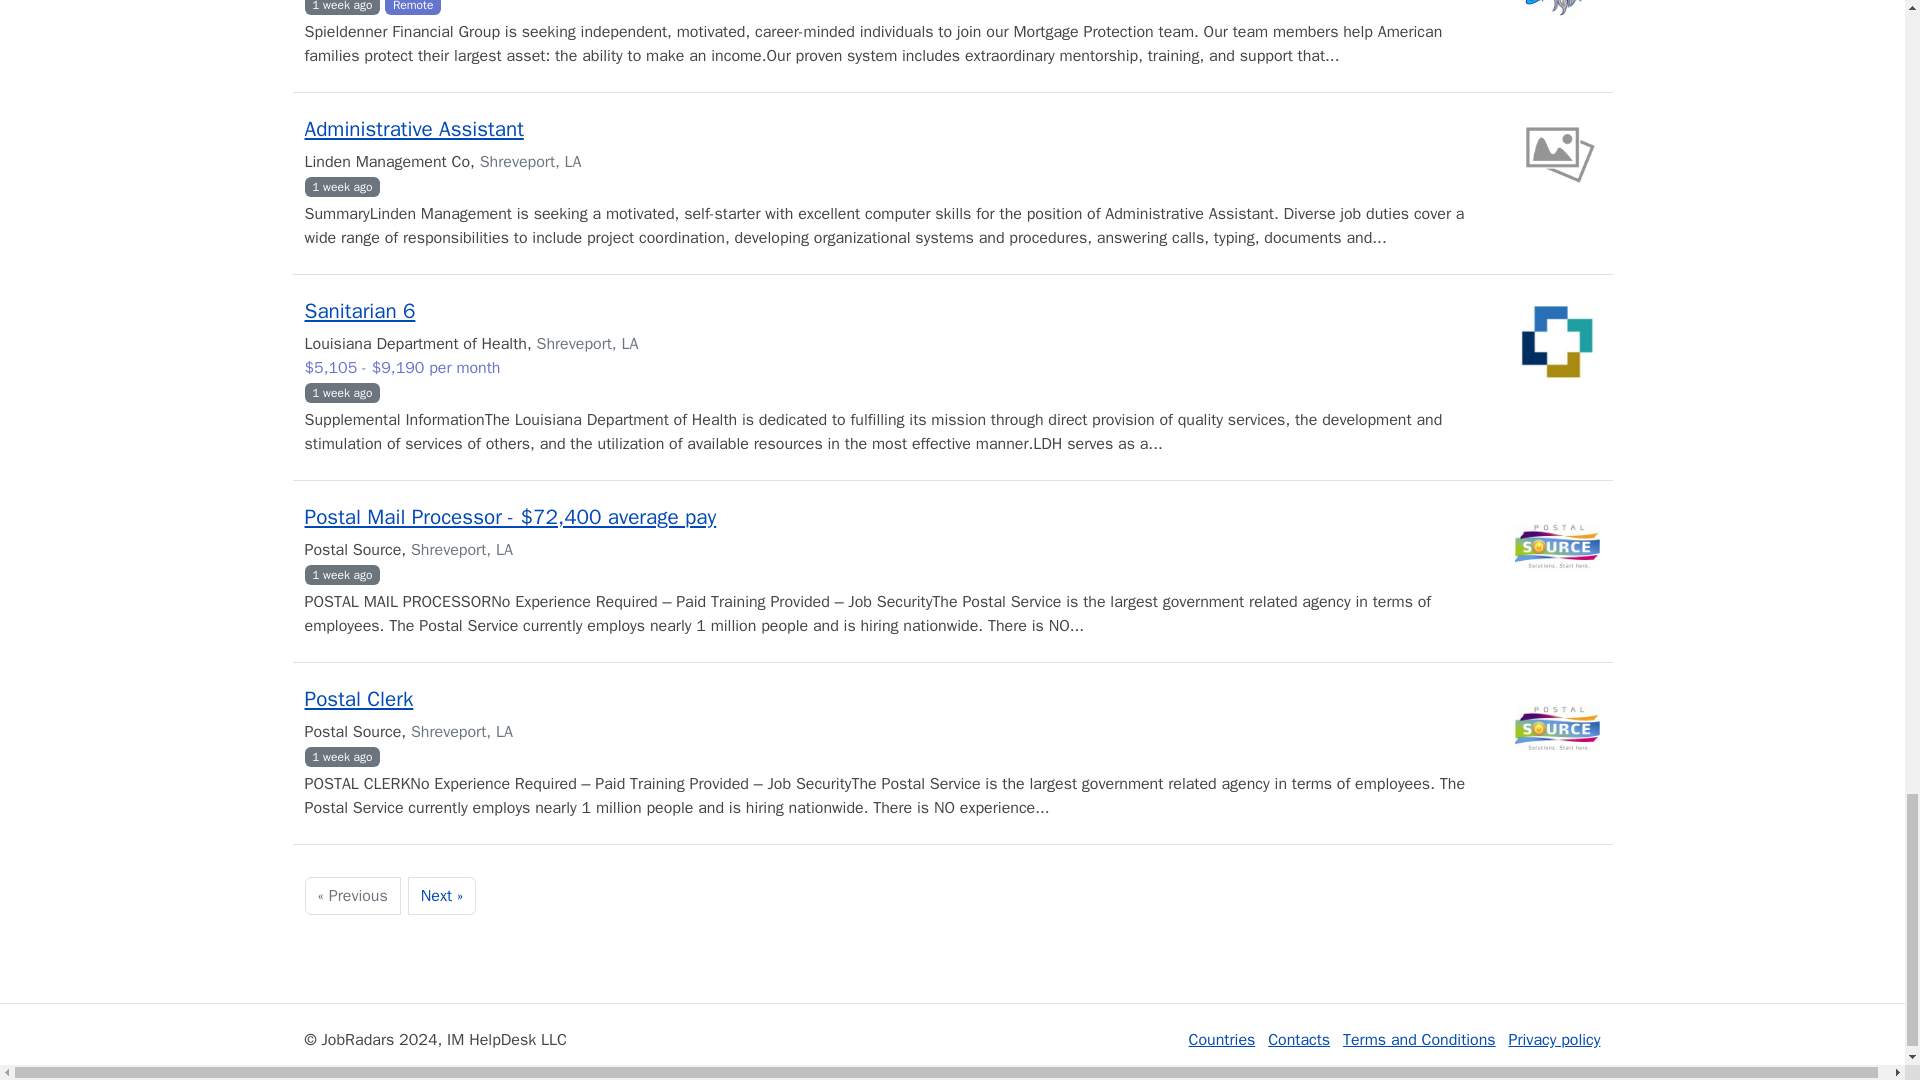 This screenshot has height=1080, width=1920. I want to click on Administrative Assistant, so click(412, 128).